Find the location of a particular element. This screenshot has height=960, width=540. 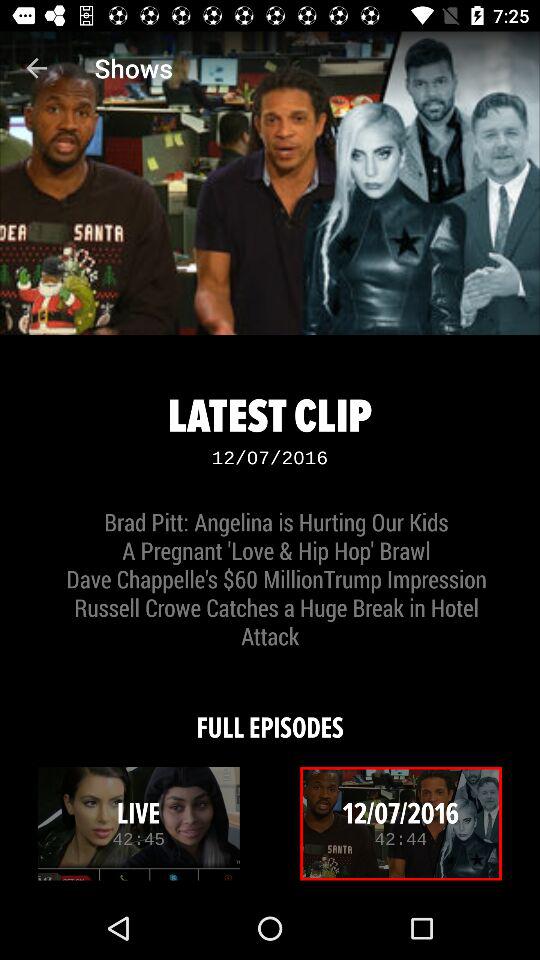

jump to the full episodes is located at coordinates (270, 714).